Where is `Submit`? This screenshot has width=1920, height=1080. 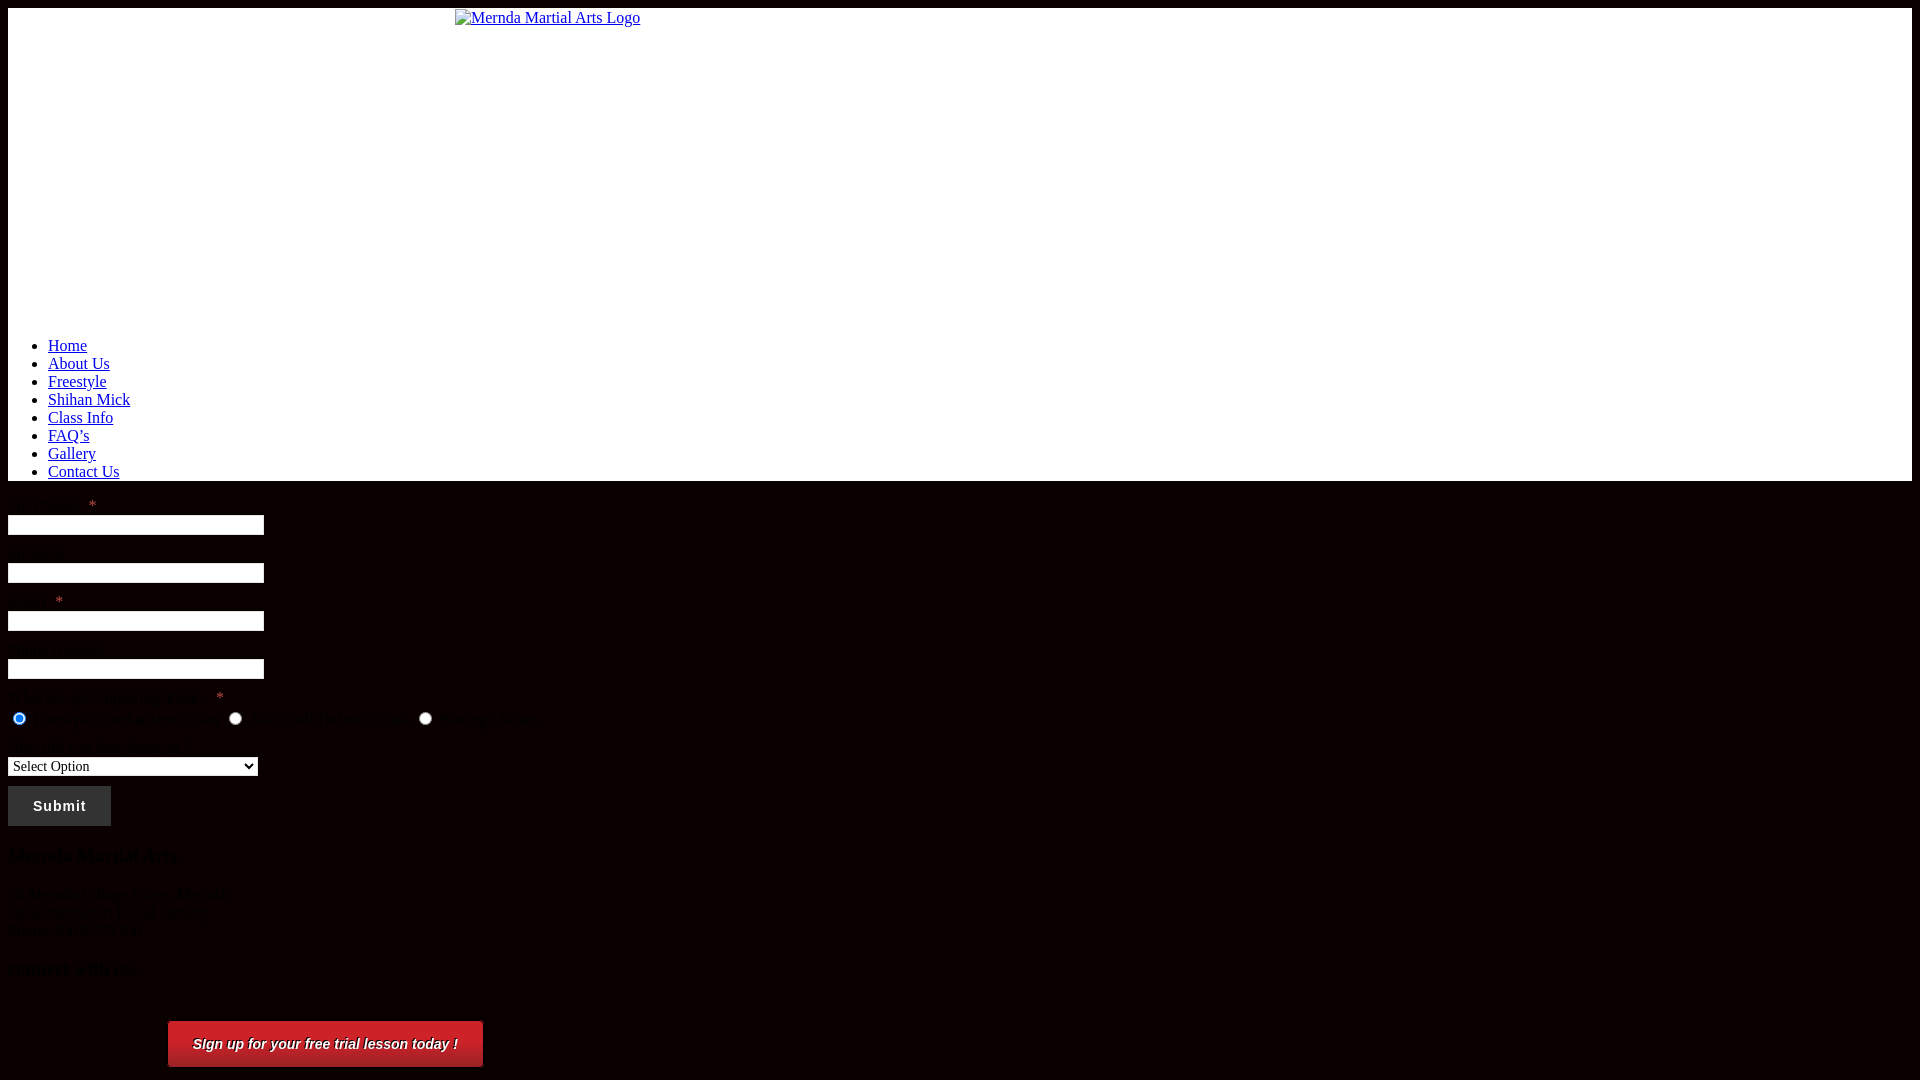
Submit is located at coordinates (60, 806).